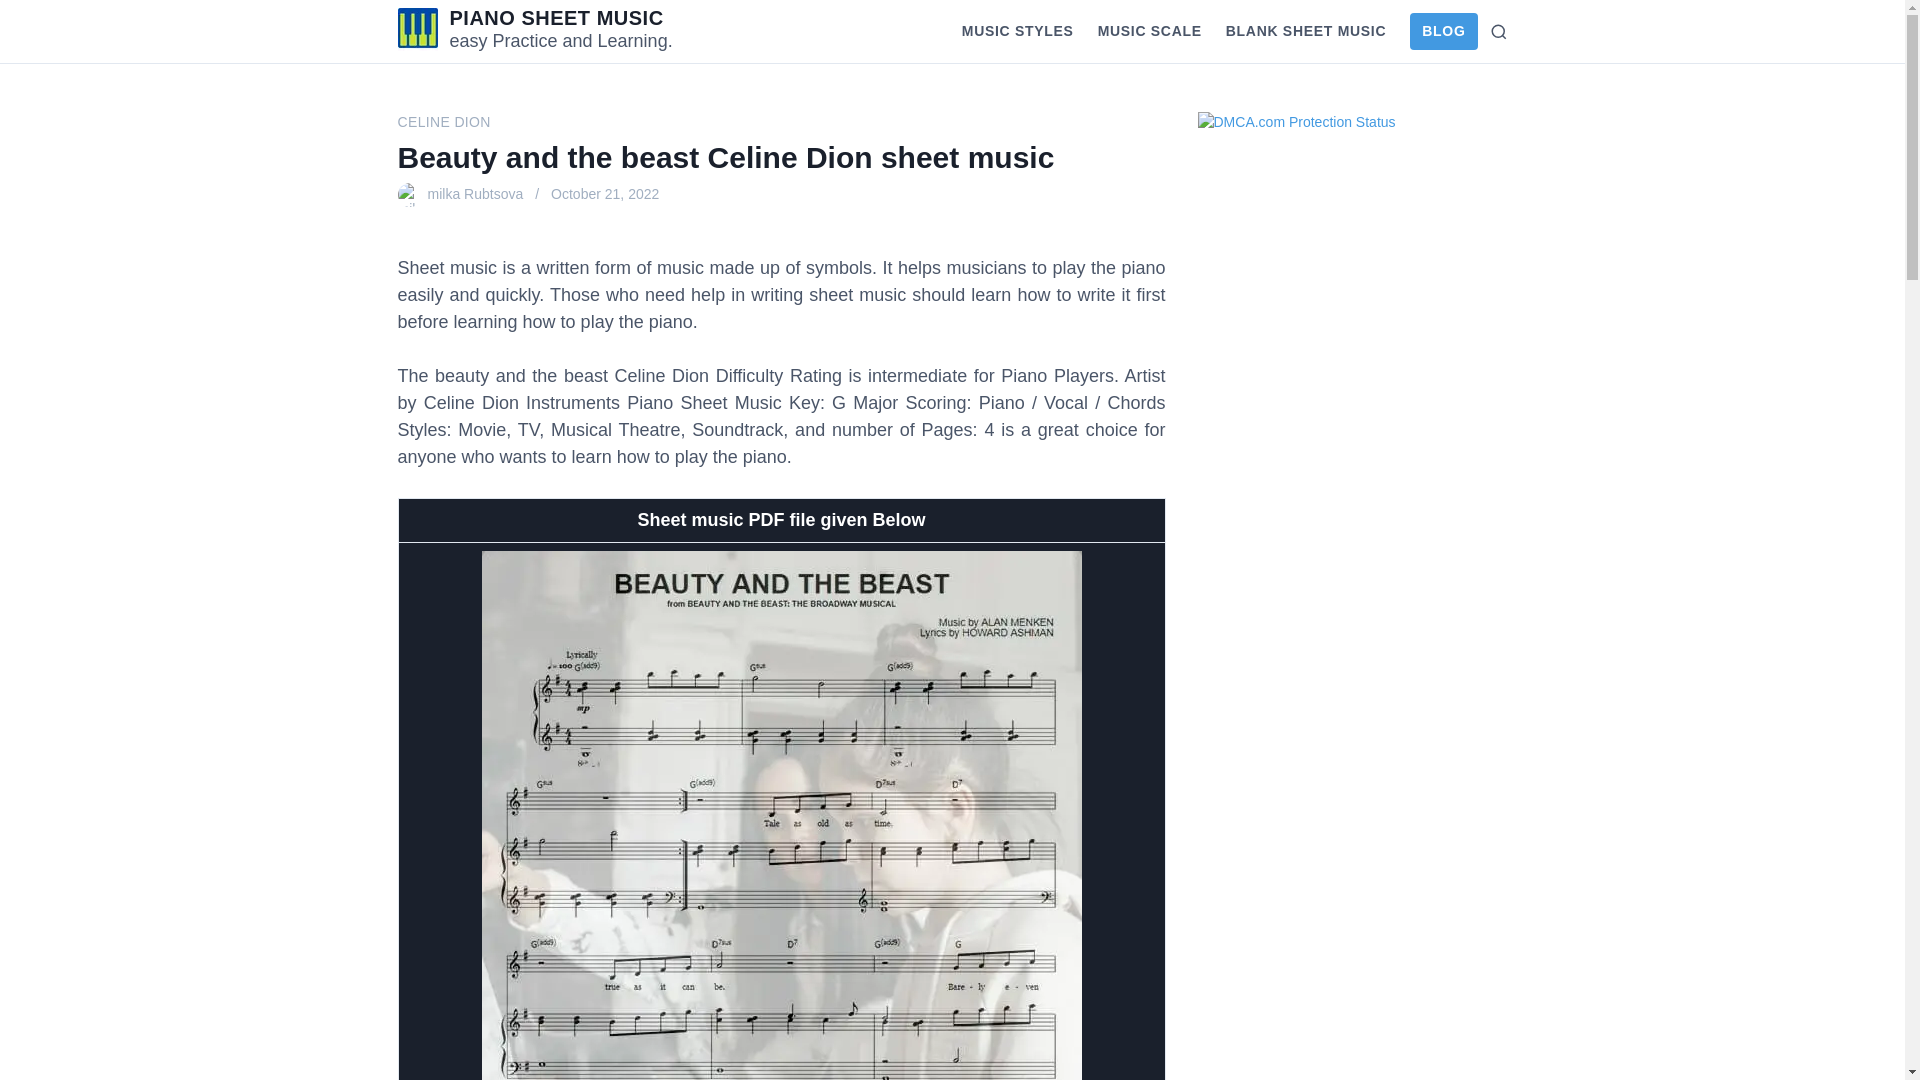  What do you see at coordinates (1442, 30) in the screenshot?
I see `BLOG` at bounding box center [1442, 30].